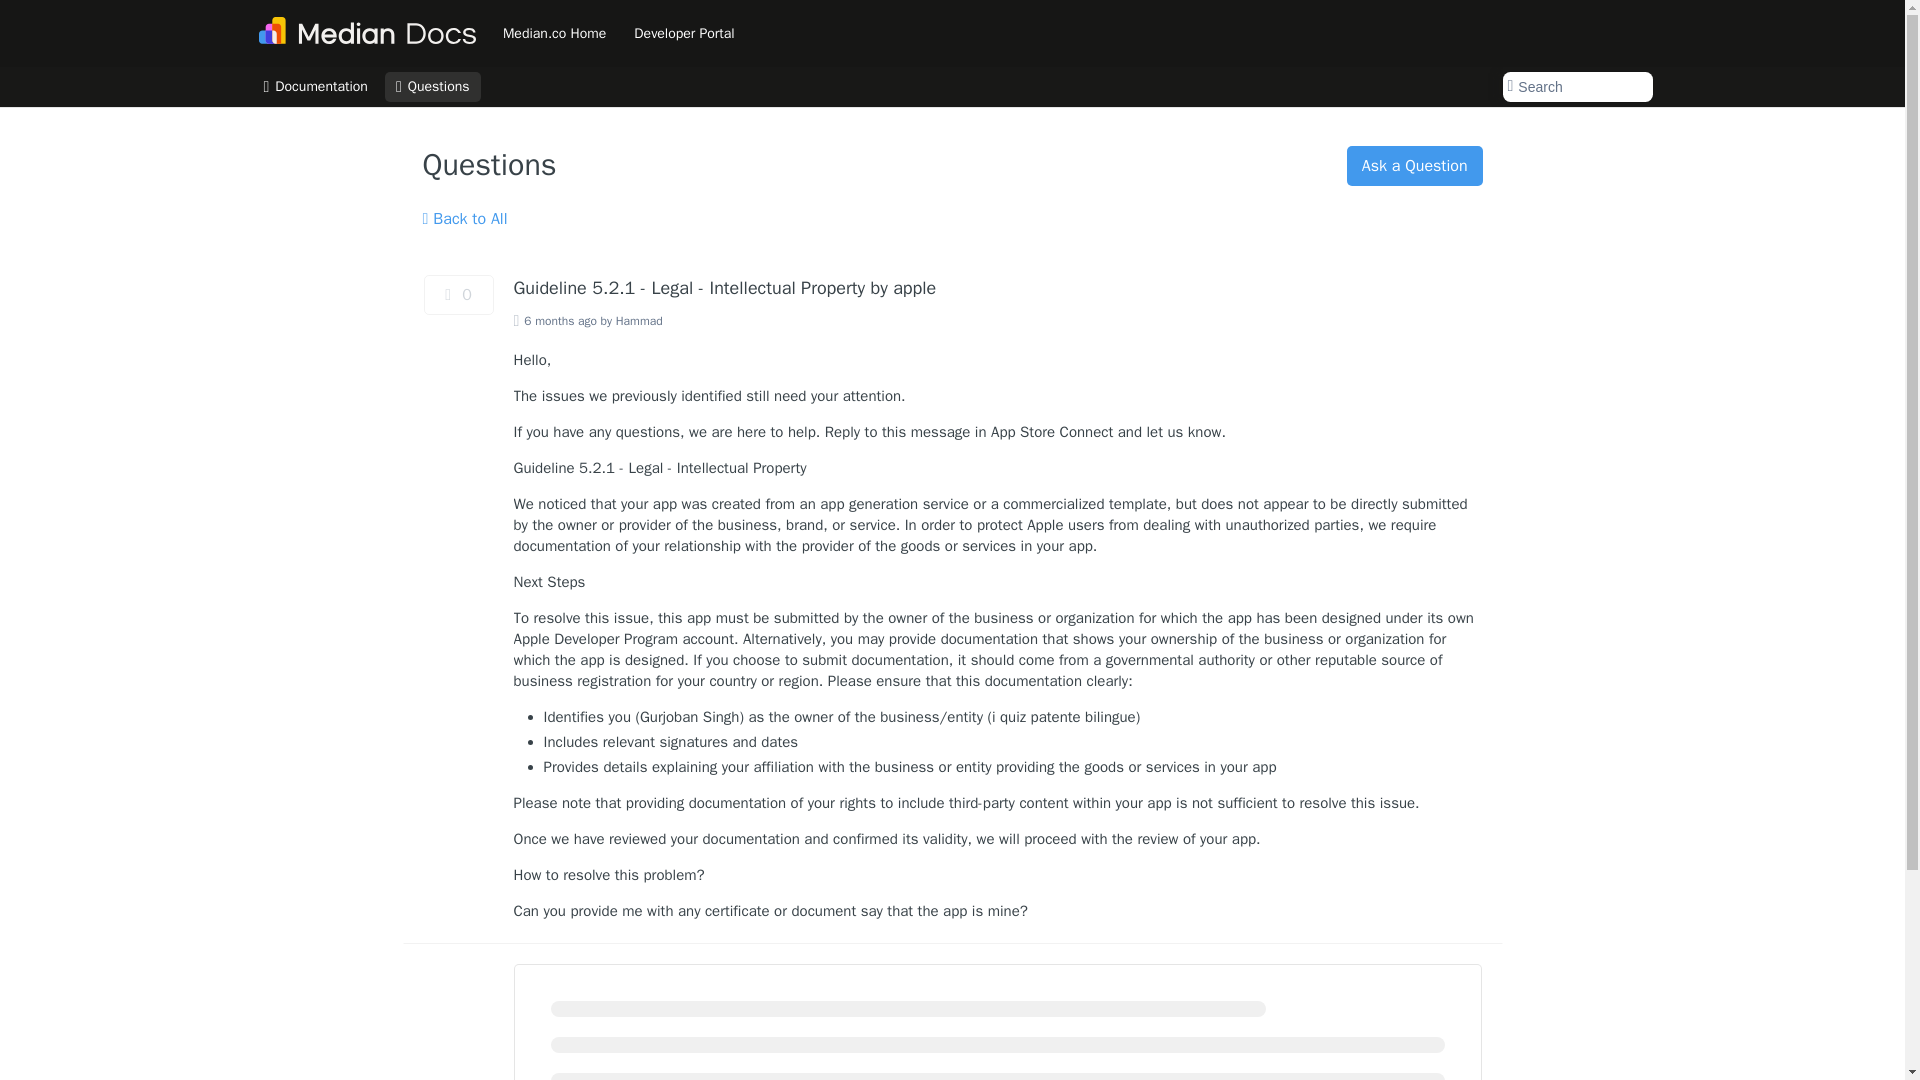  Describe the element at coordinates (433, 86) in the screenshot. I see `Questions` at that location.